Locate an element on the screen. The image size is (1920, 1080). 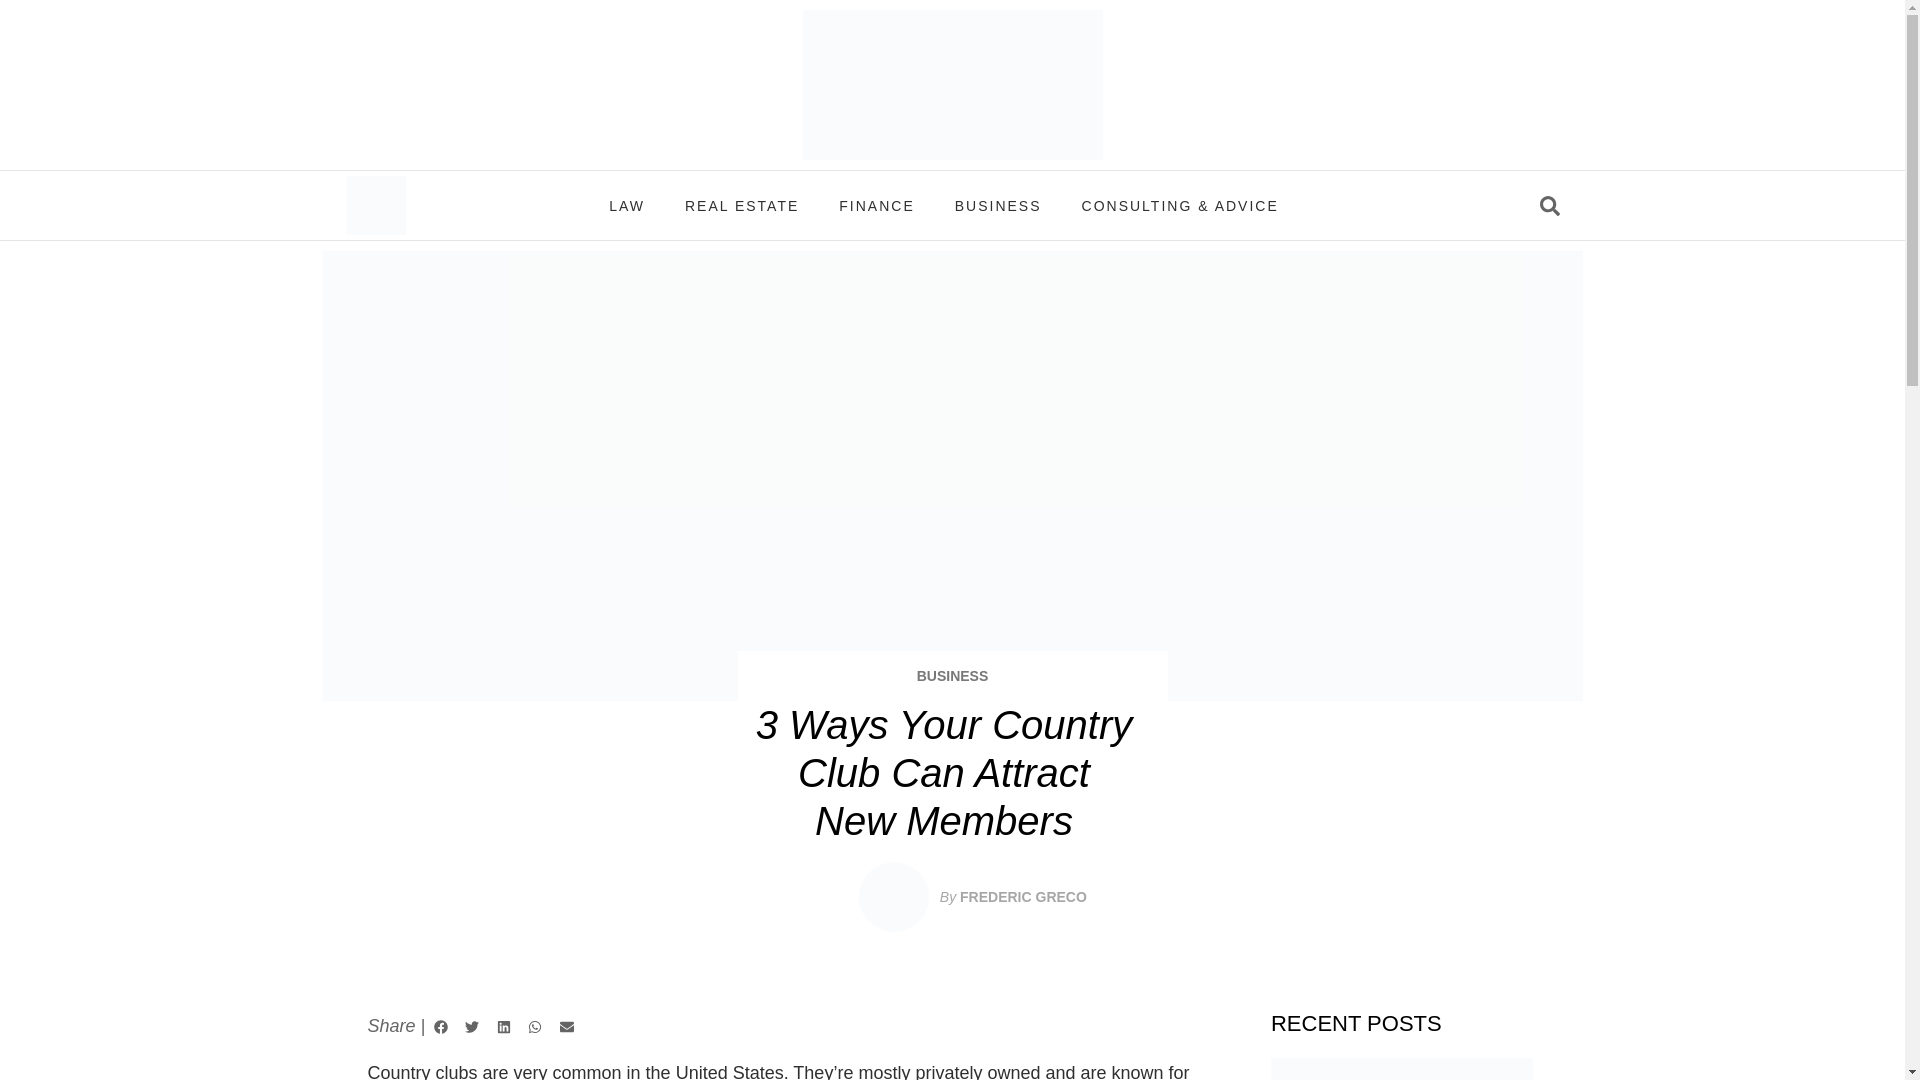
BUSINESS is located at coordinates (952, 676).